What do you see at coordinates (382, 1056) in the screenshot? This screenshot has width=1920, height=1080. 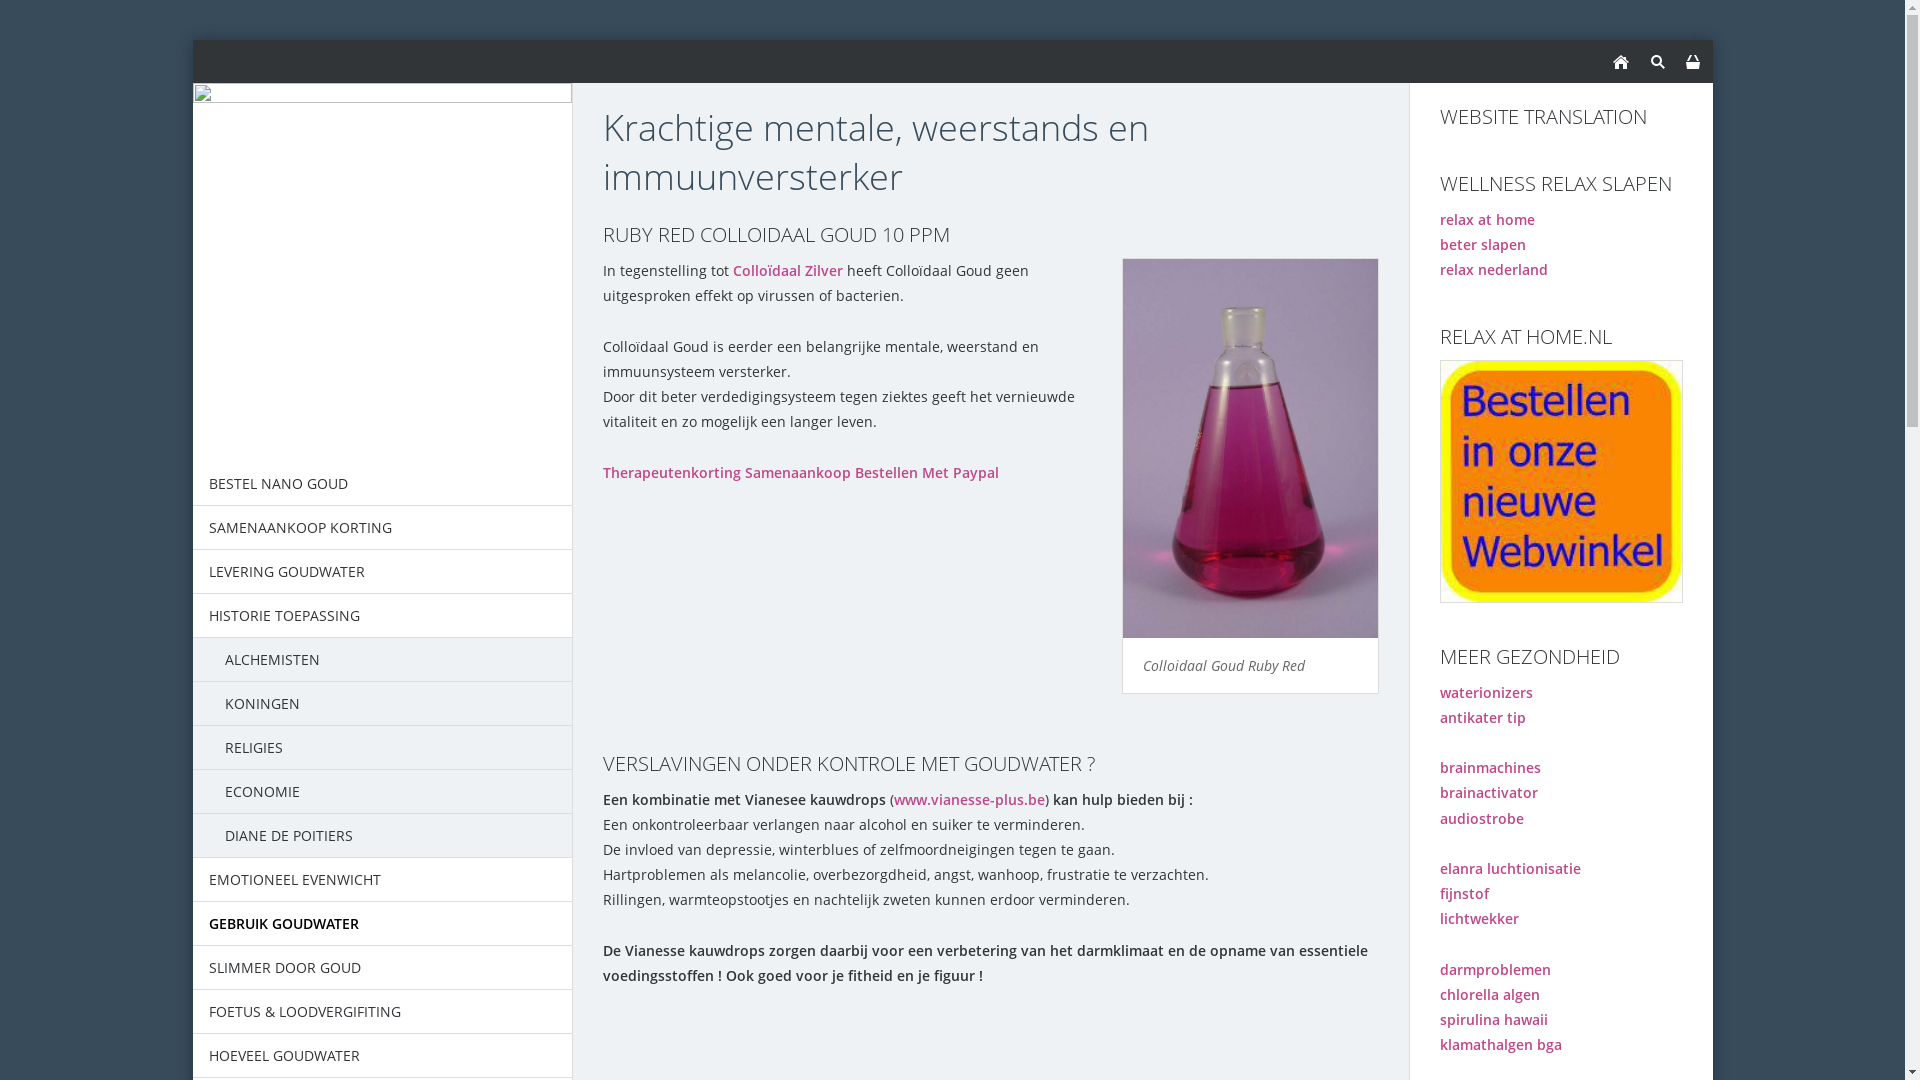 I see `HOEVEEL GOUDWATER` at bounding box center [382, 1056].